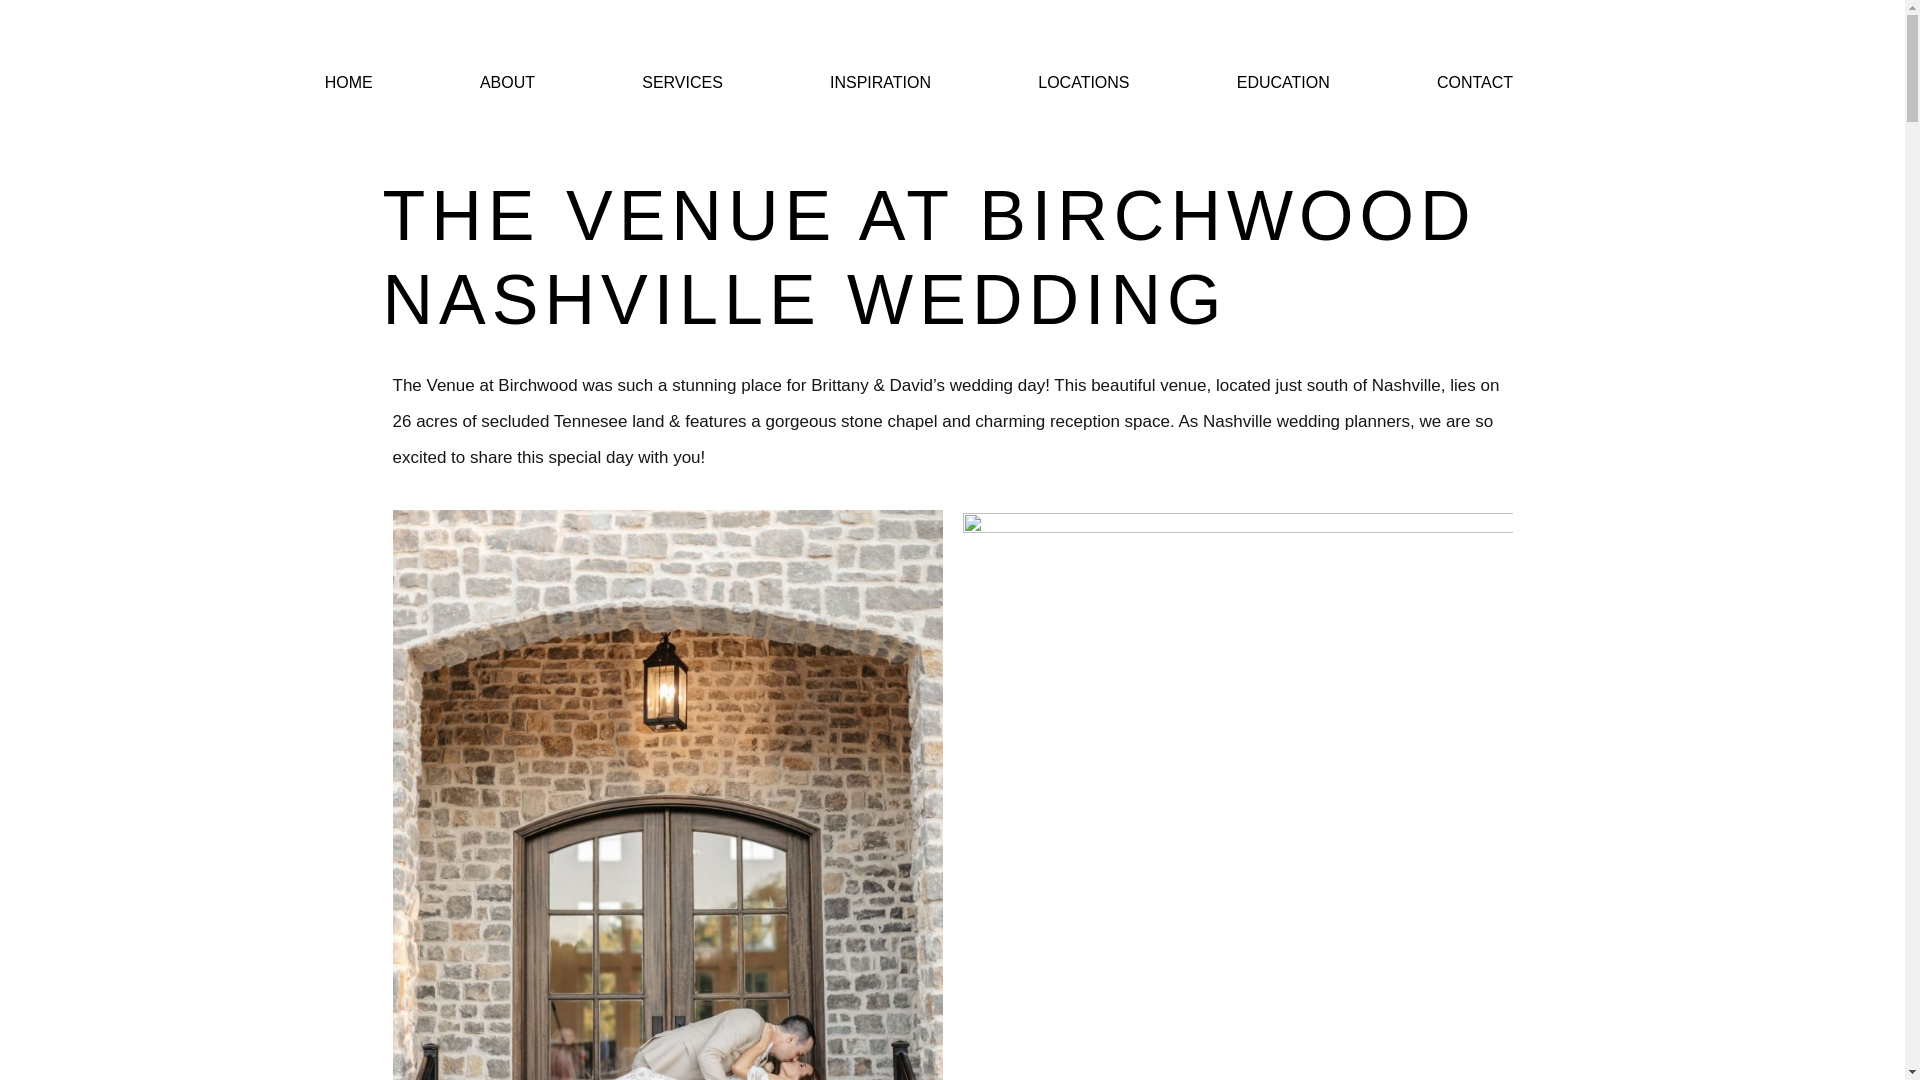  What do you see at coordinates (1474, 82) in the screenshot?
I see `CONTACT` at bounding box center [1474, 82].